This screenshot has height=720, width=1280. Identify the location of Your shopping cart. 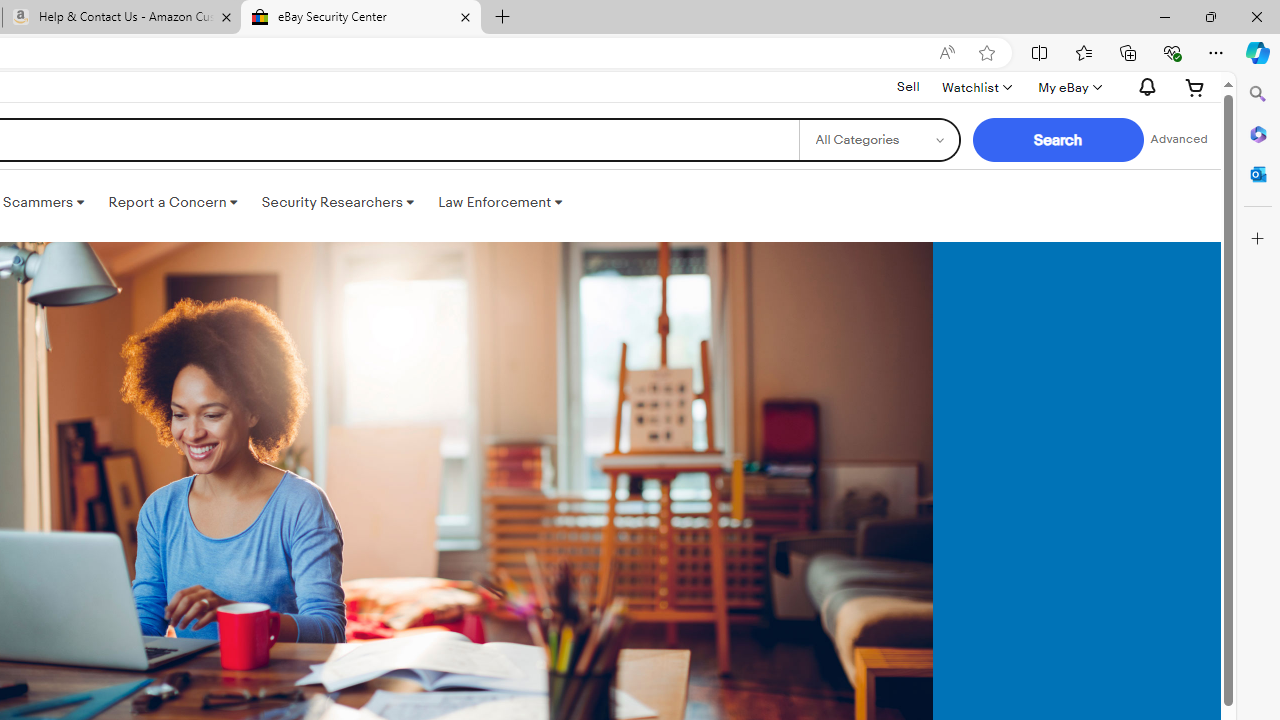
(1195, 87).